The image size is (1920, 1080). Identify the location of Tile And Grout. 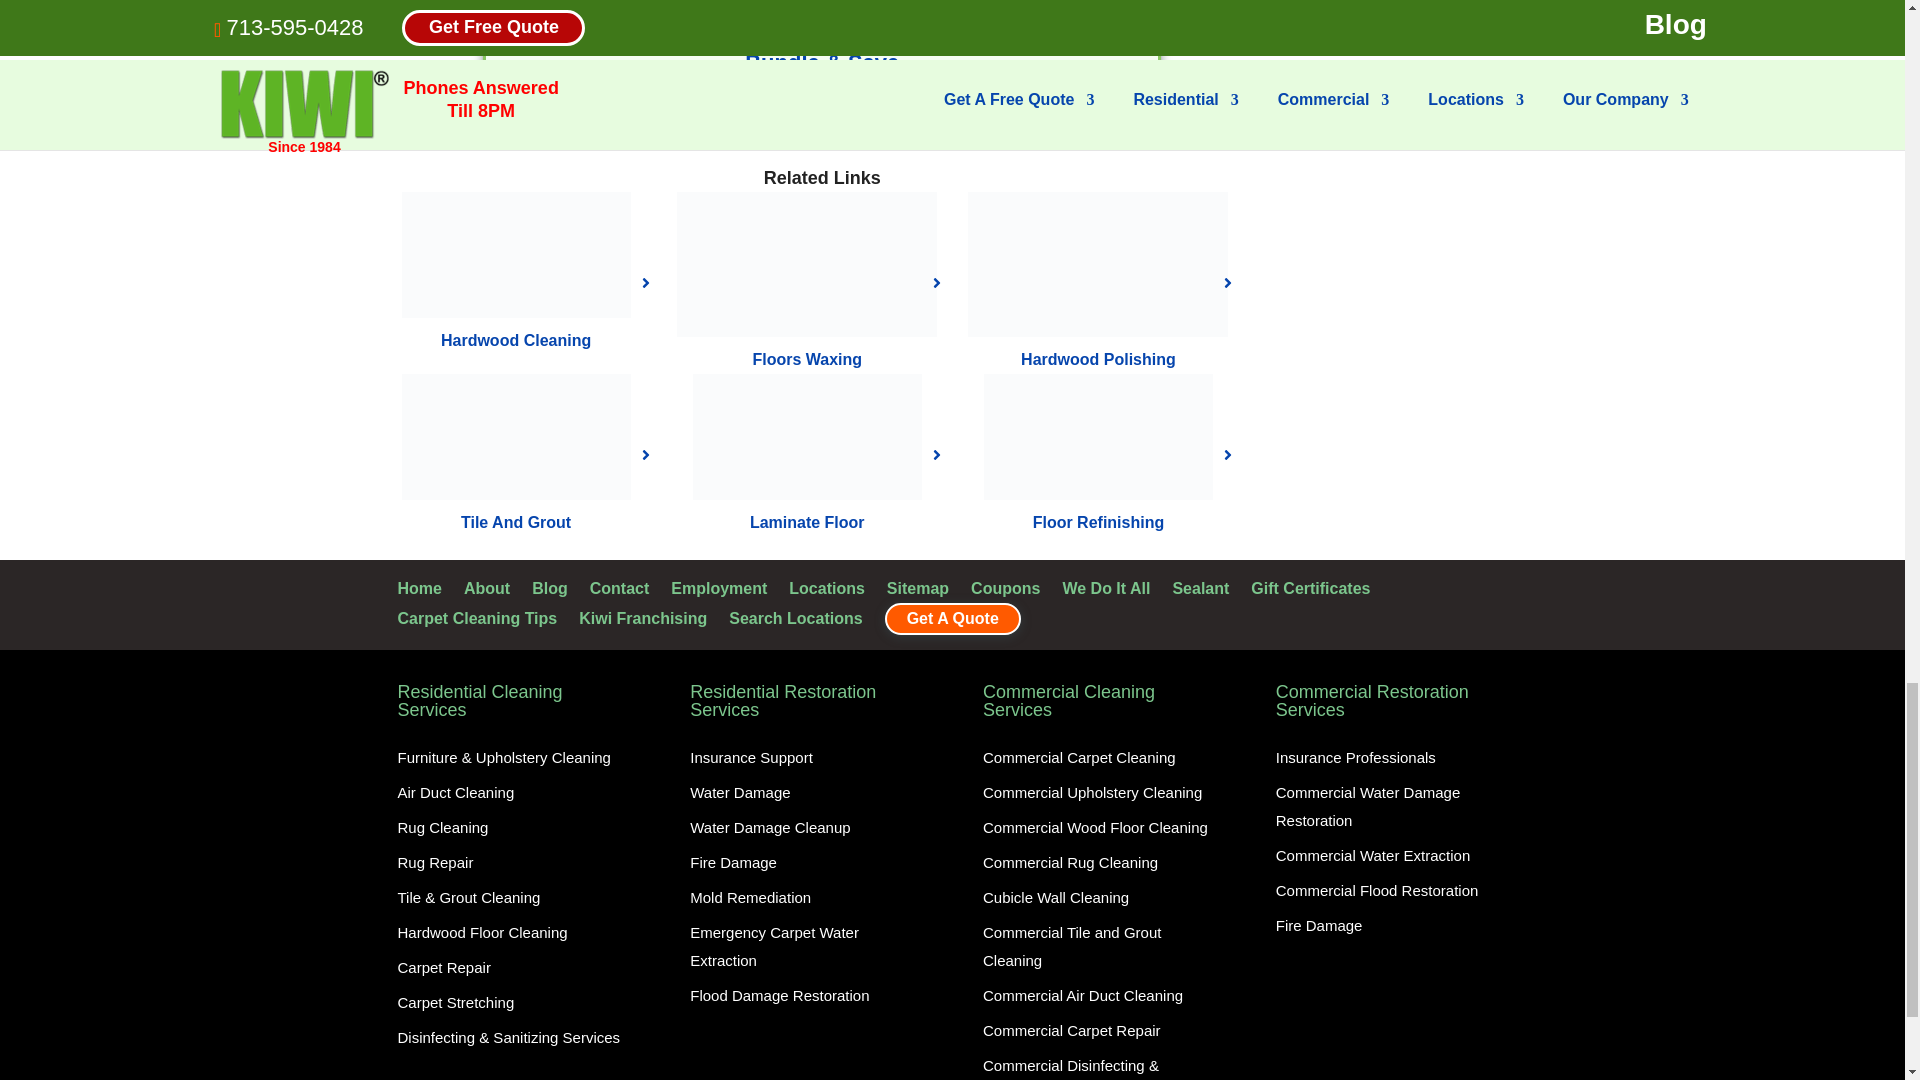
(516, 436).